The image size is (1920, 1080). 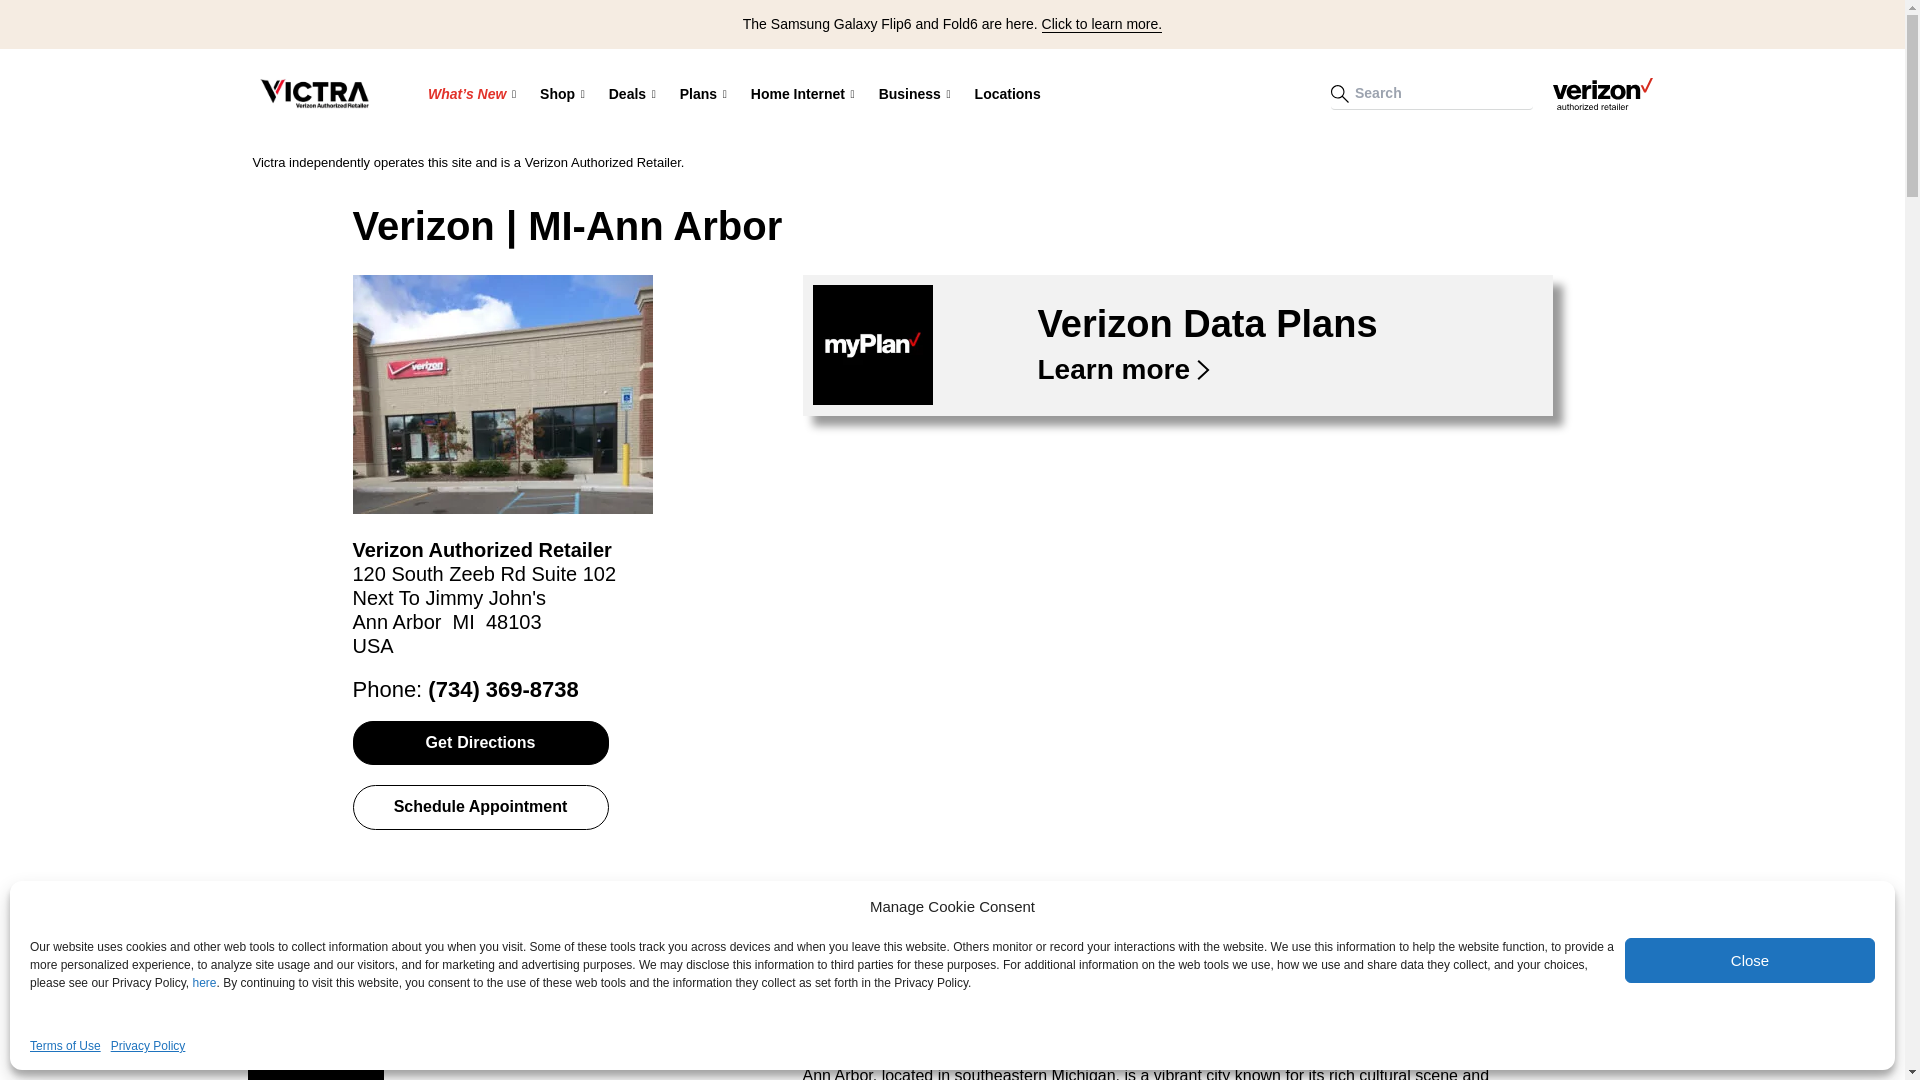 I want to click on Apple, so click(x=673, y=161).